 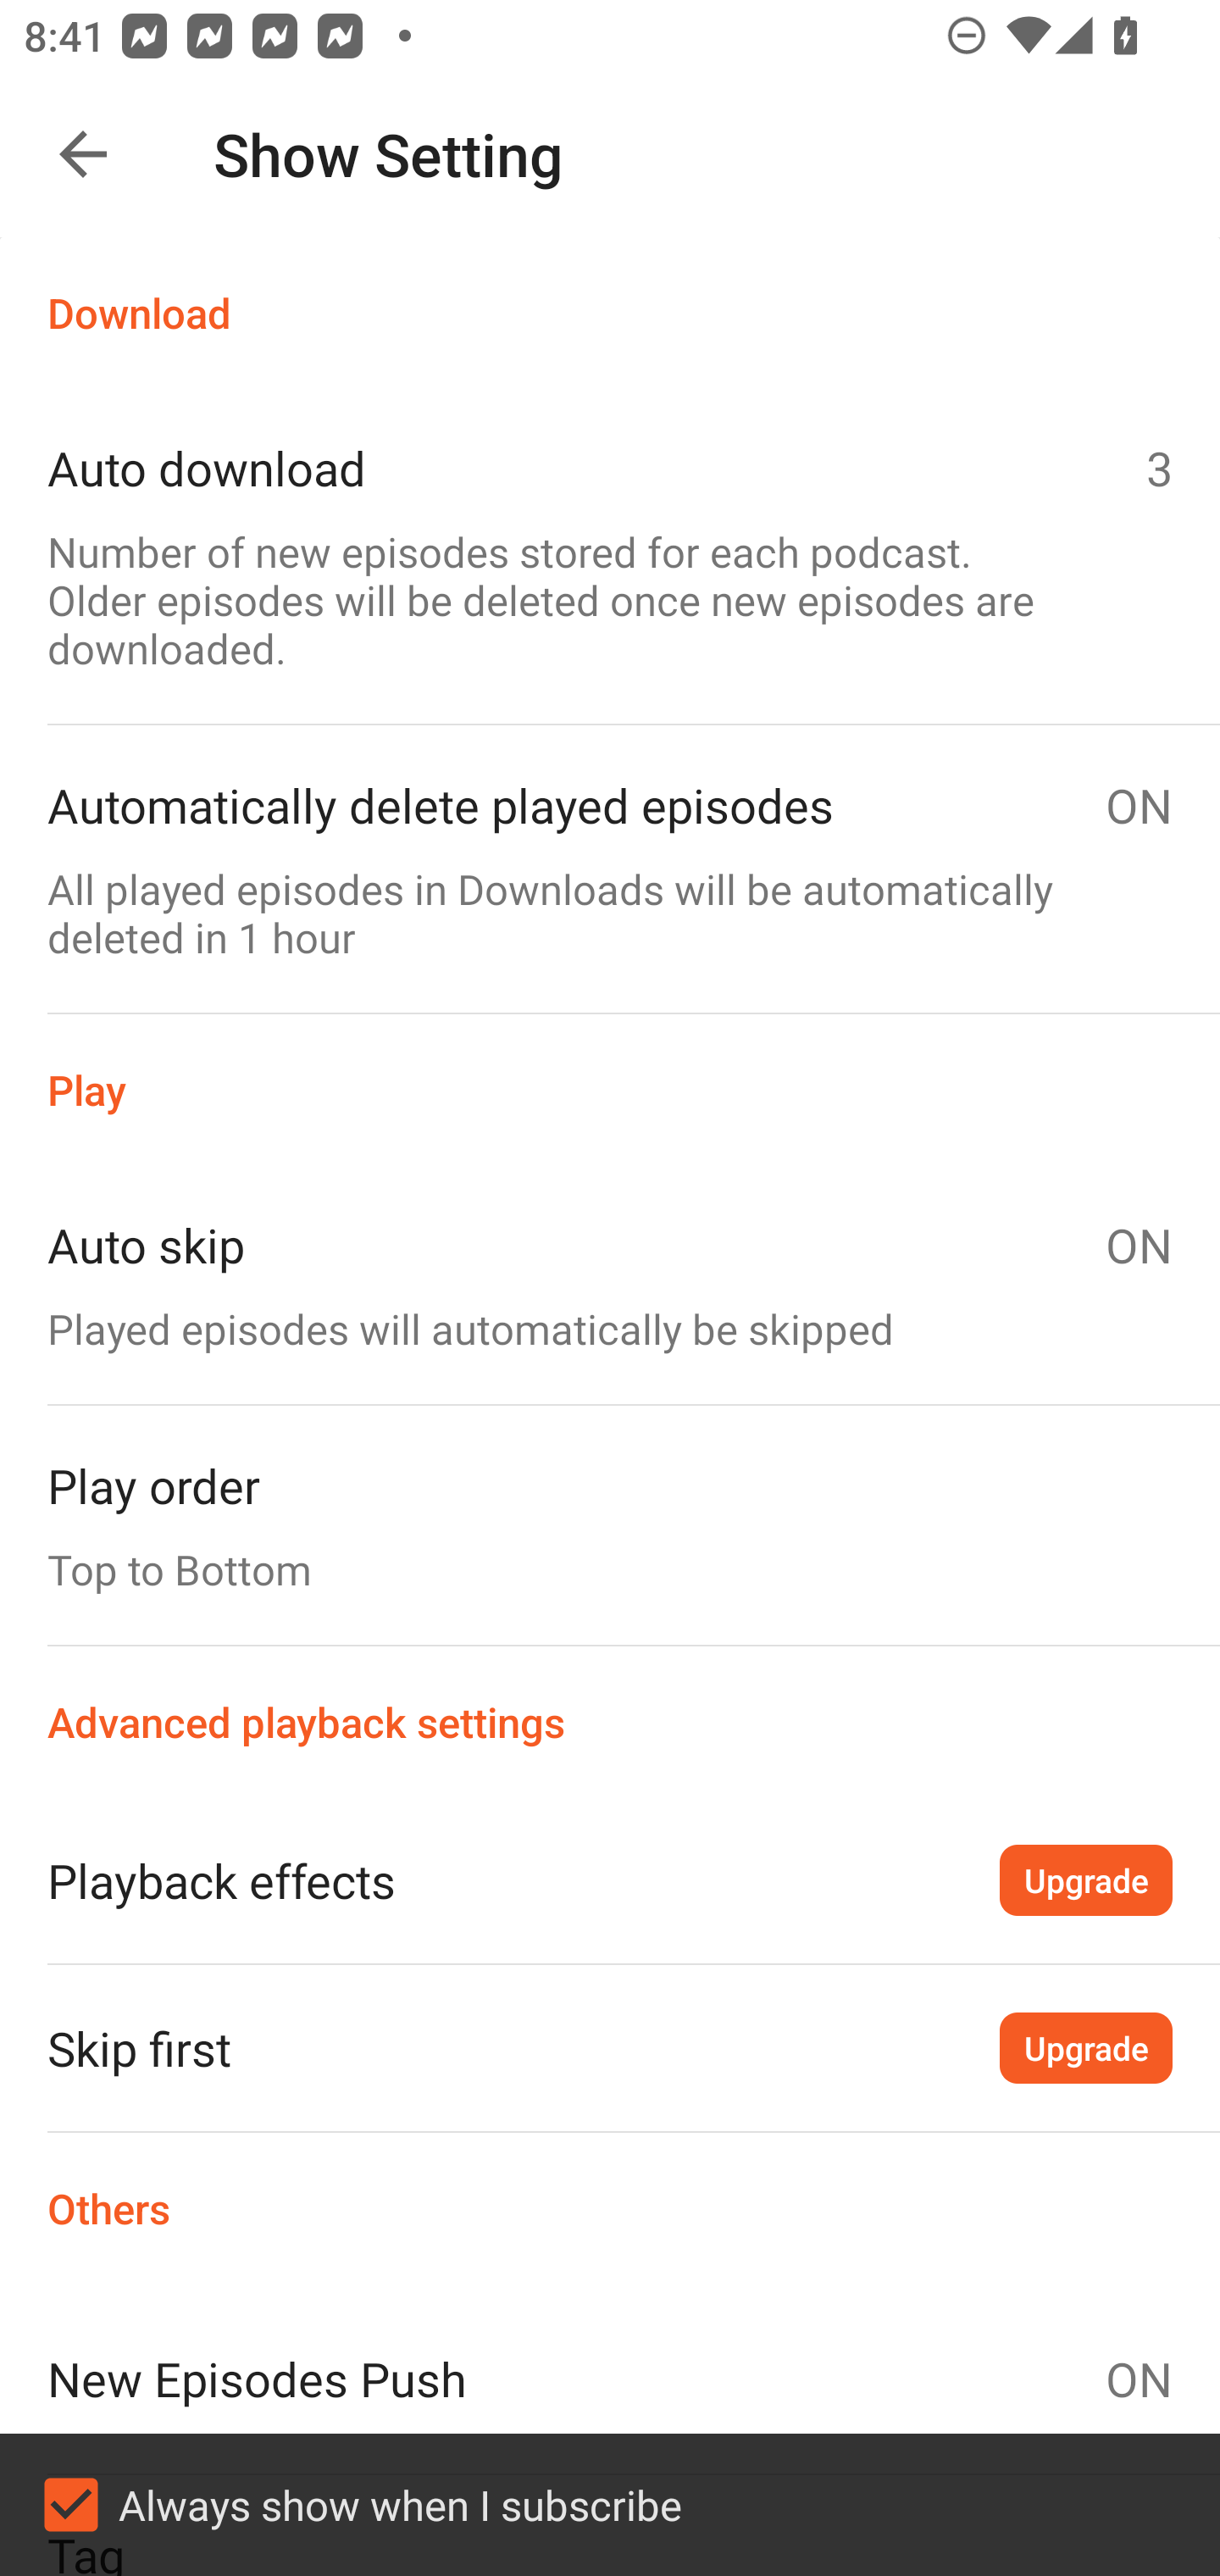 I want to click on Playback effects Upgrade, so click(x=610, y=1879).